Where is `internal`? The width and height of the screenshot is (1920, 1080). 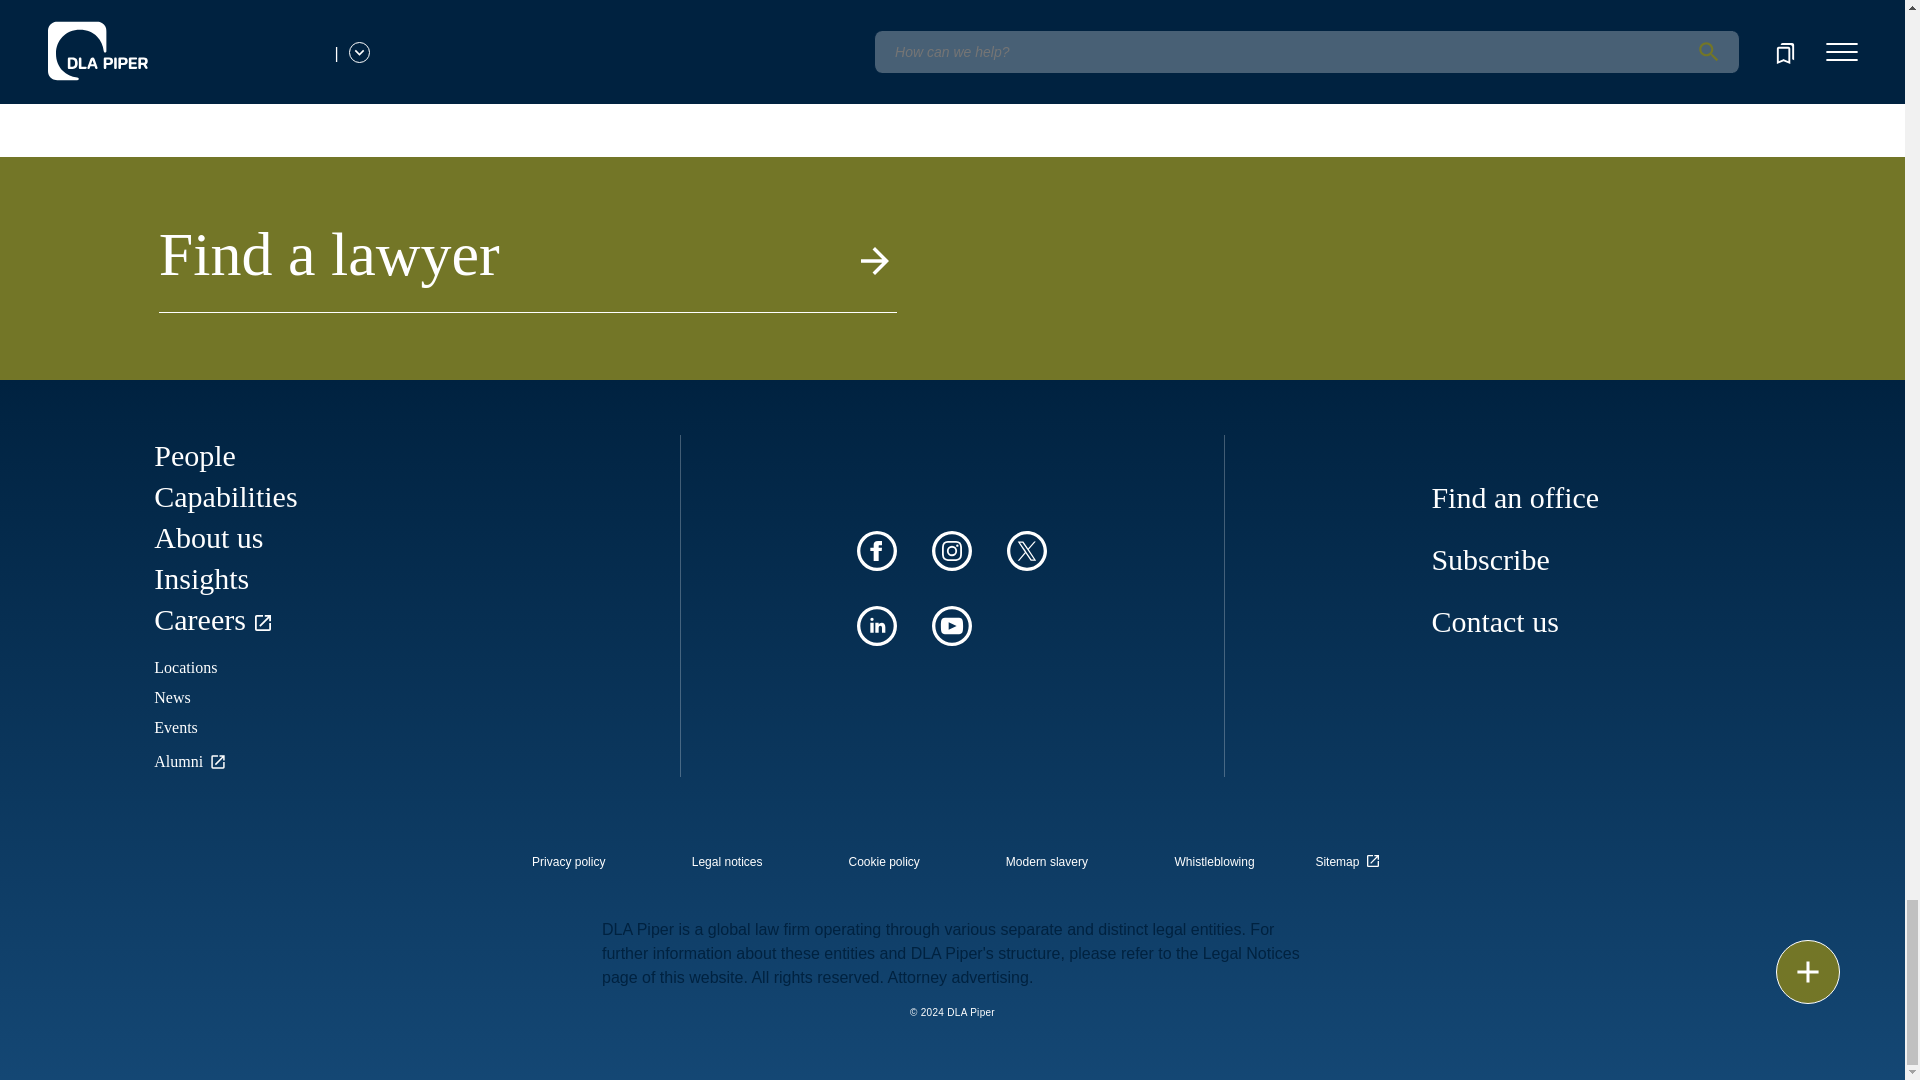
internal is located at coordinates (726, 862).